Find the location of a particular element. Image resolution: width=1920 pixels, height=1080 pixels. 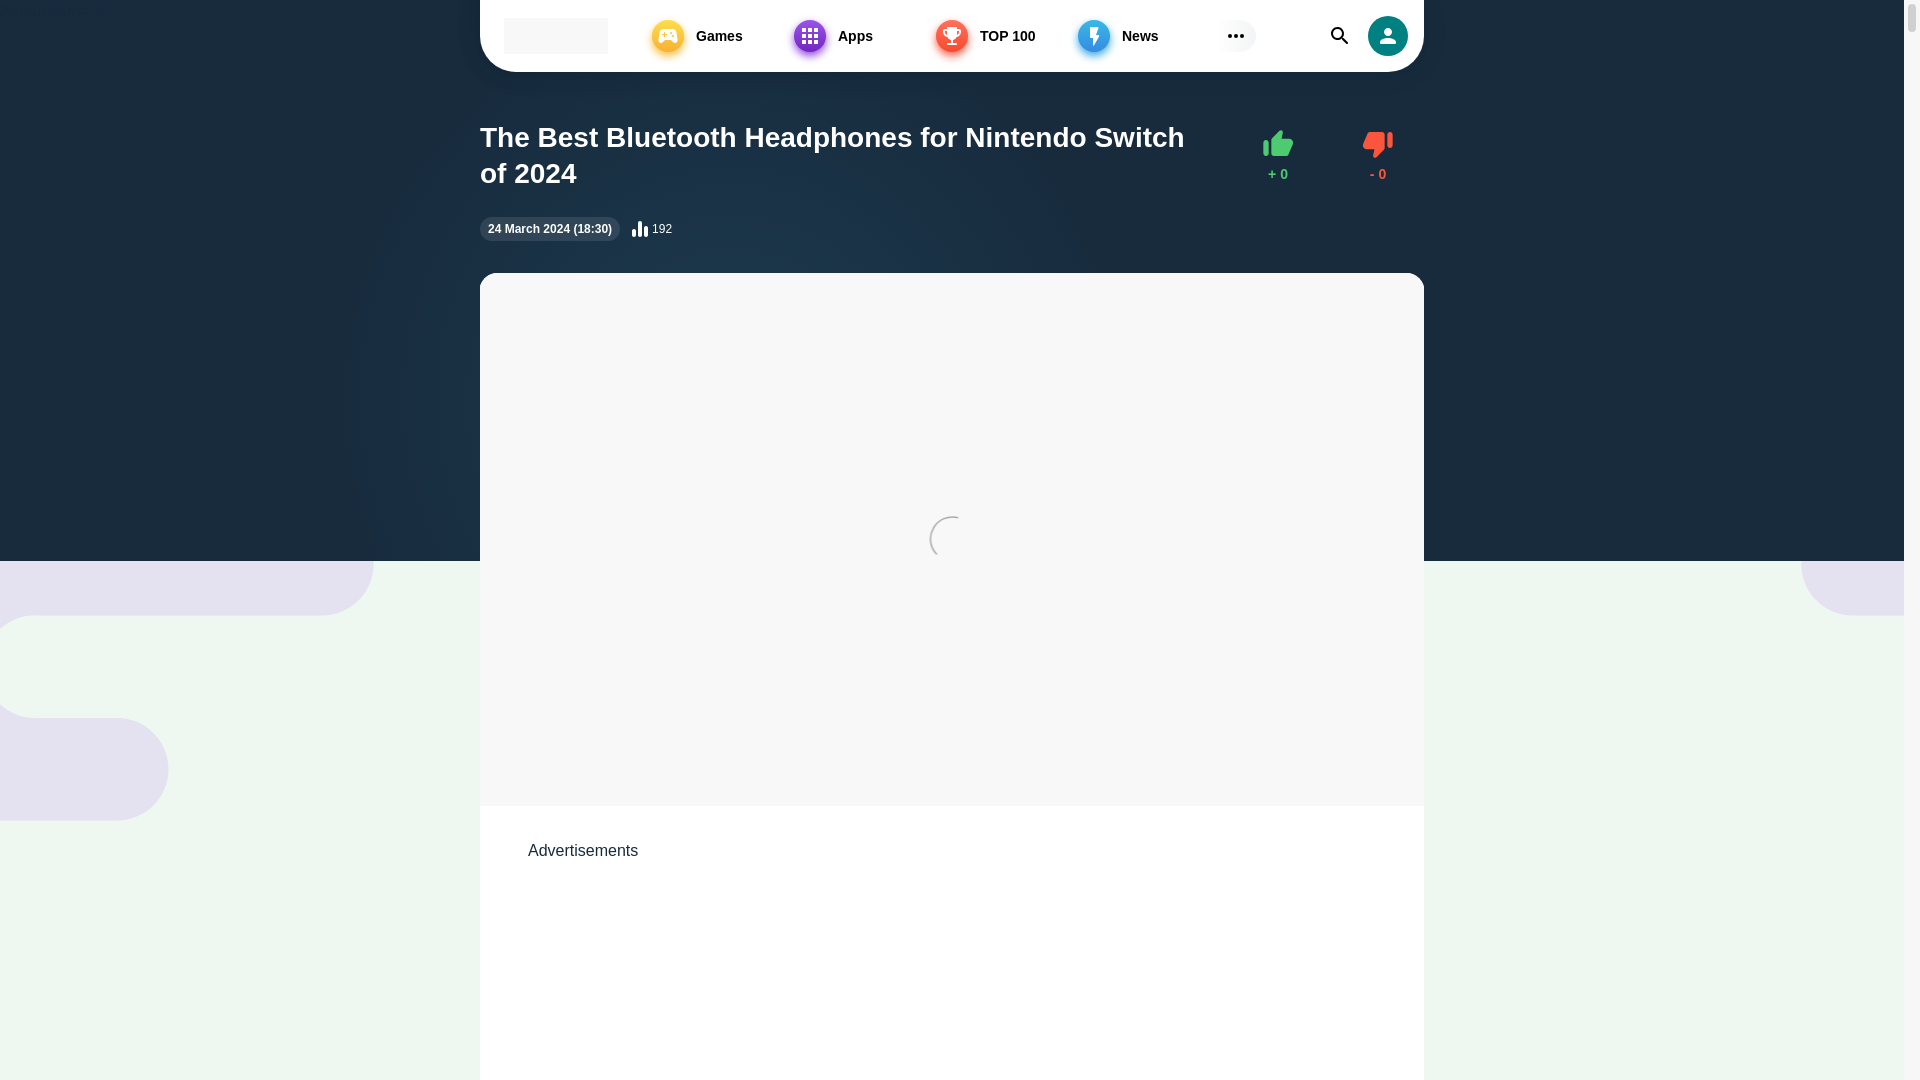

The Best Bluetooth Headphones for Nintendo Switch of 2024 1 is located at coordinates (562, 48).